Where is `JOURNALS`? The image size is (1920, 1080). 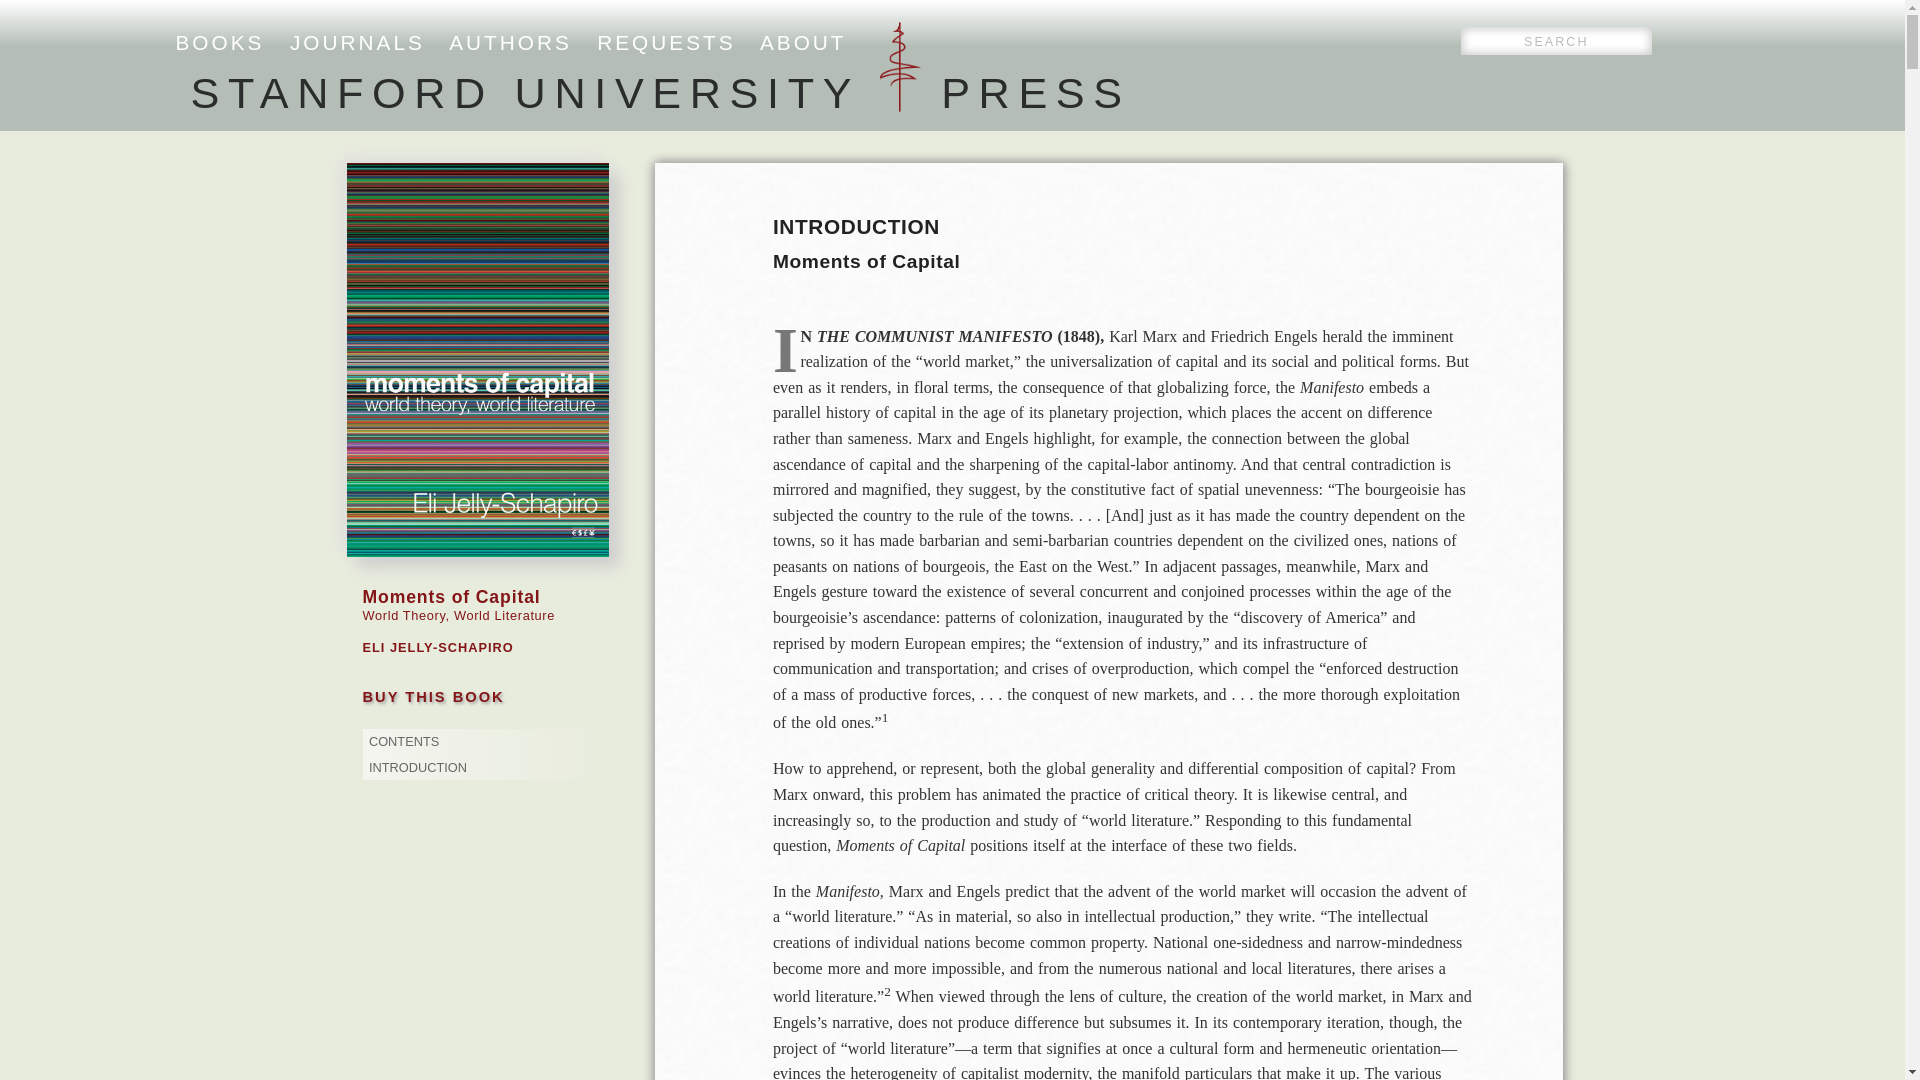
JOURNALS is located at coordinates (356, 42).